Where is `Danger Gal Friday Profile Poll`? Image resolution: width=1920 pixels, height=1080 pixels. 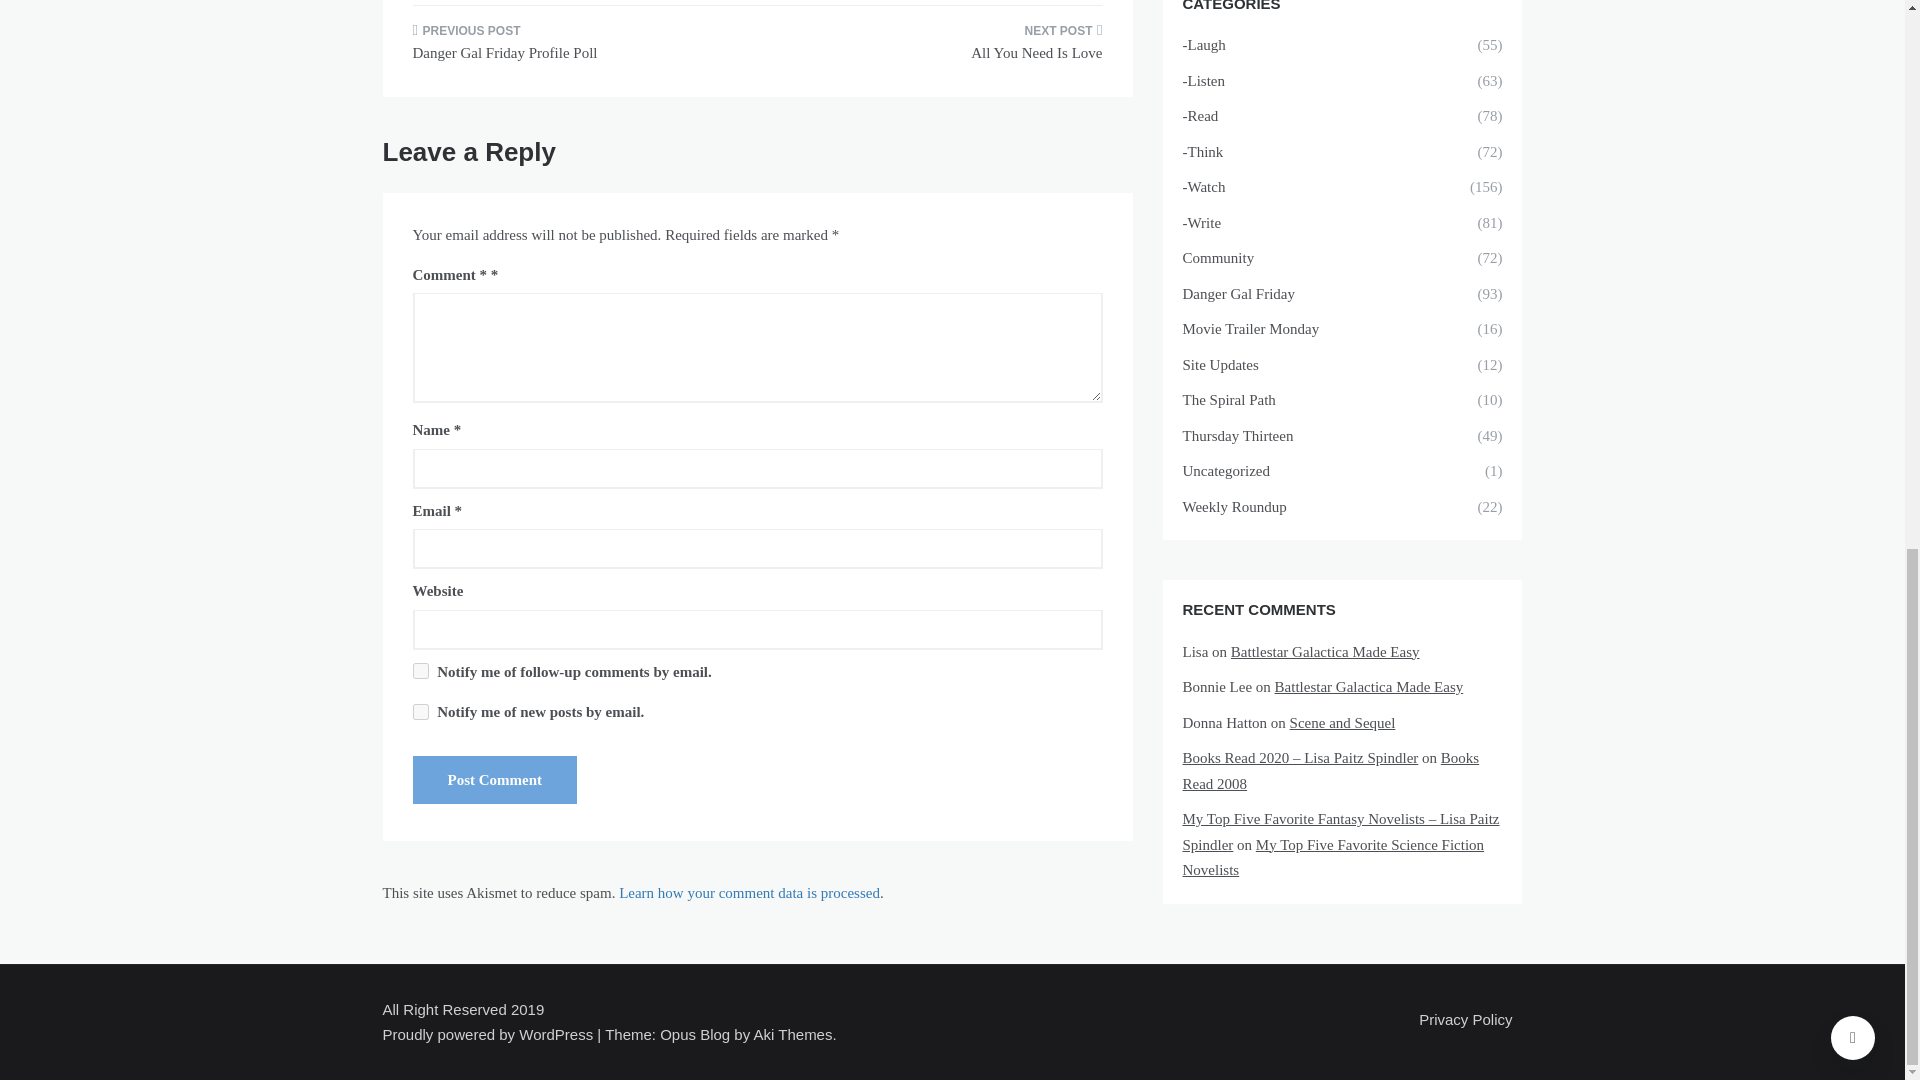 Danger Gal Friday Profile Poll is located at coordinates (576, 48).